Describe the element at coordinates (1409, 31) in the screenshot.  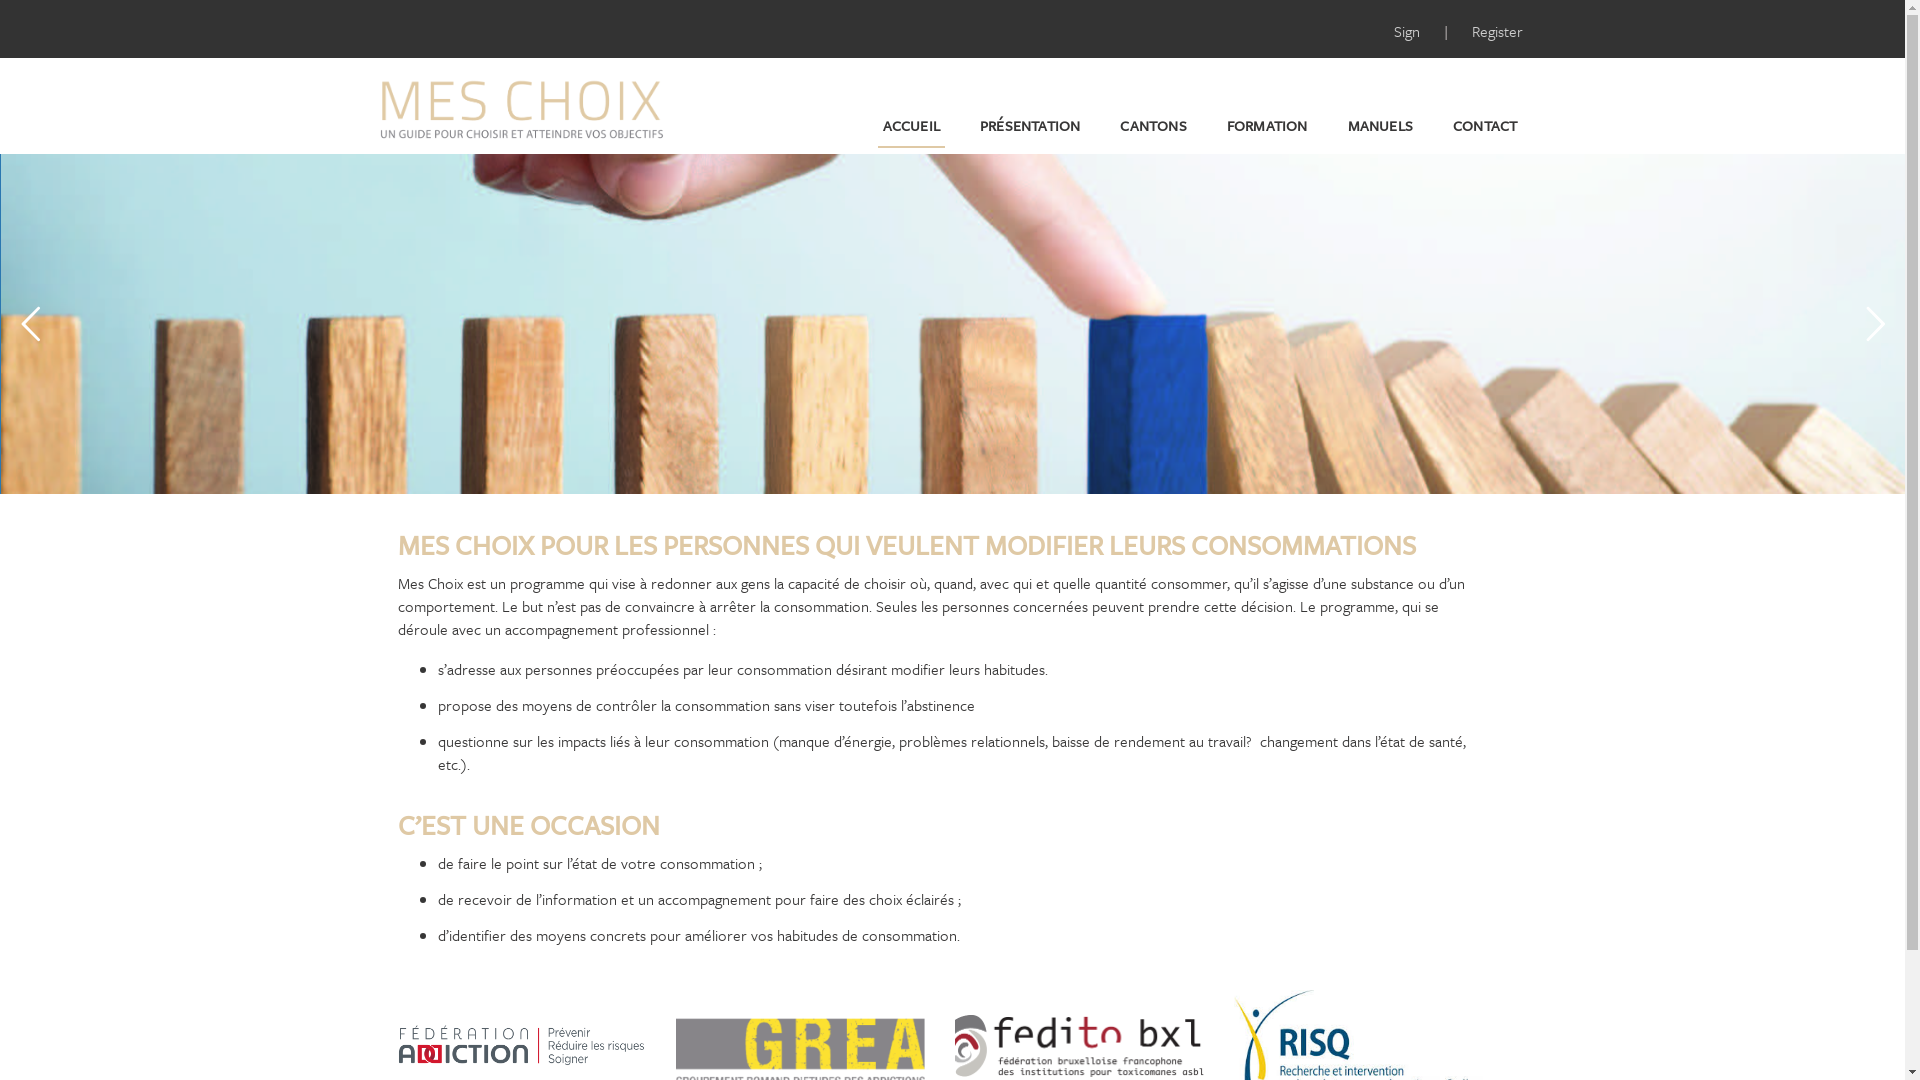
I see `Sign` at that location.